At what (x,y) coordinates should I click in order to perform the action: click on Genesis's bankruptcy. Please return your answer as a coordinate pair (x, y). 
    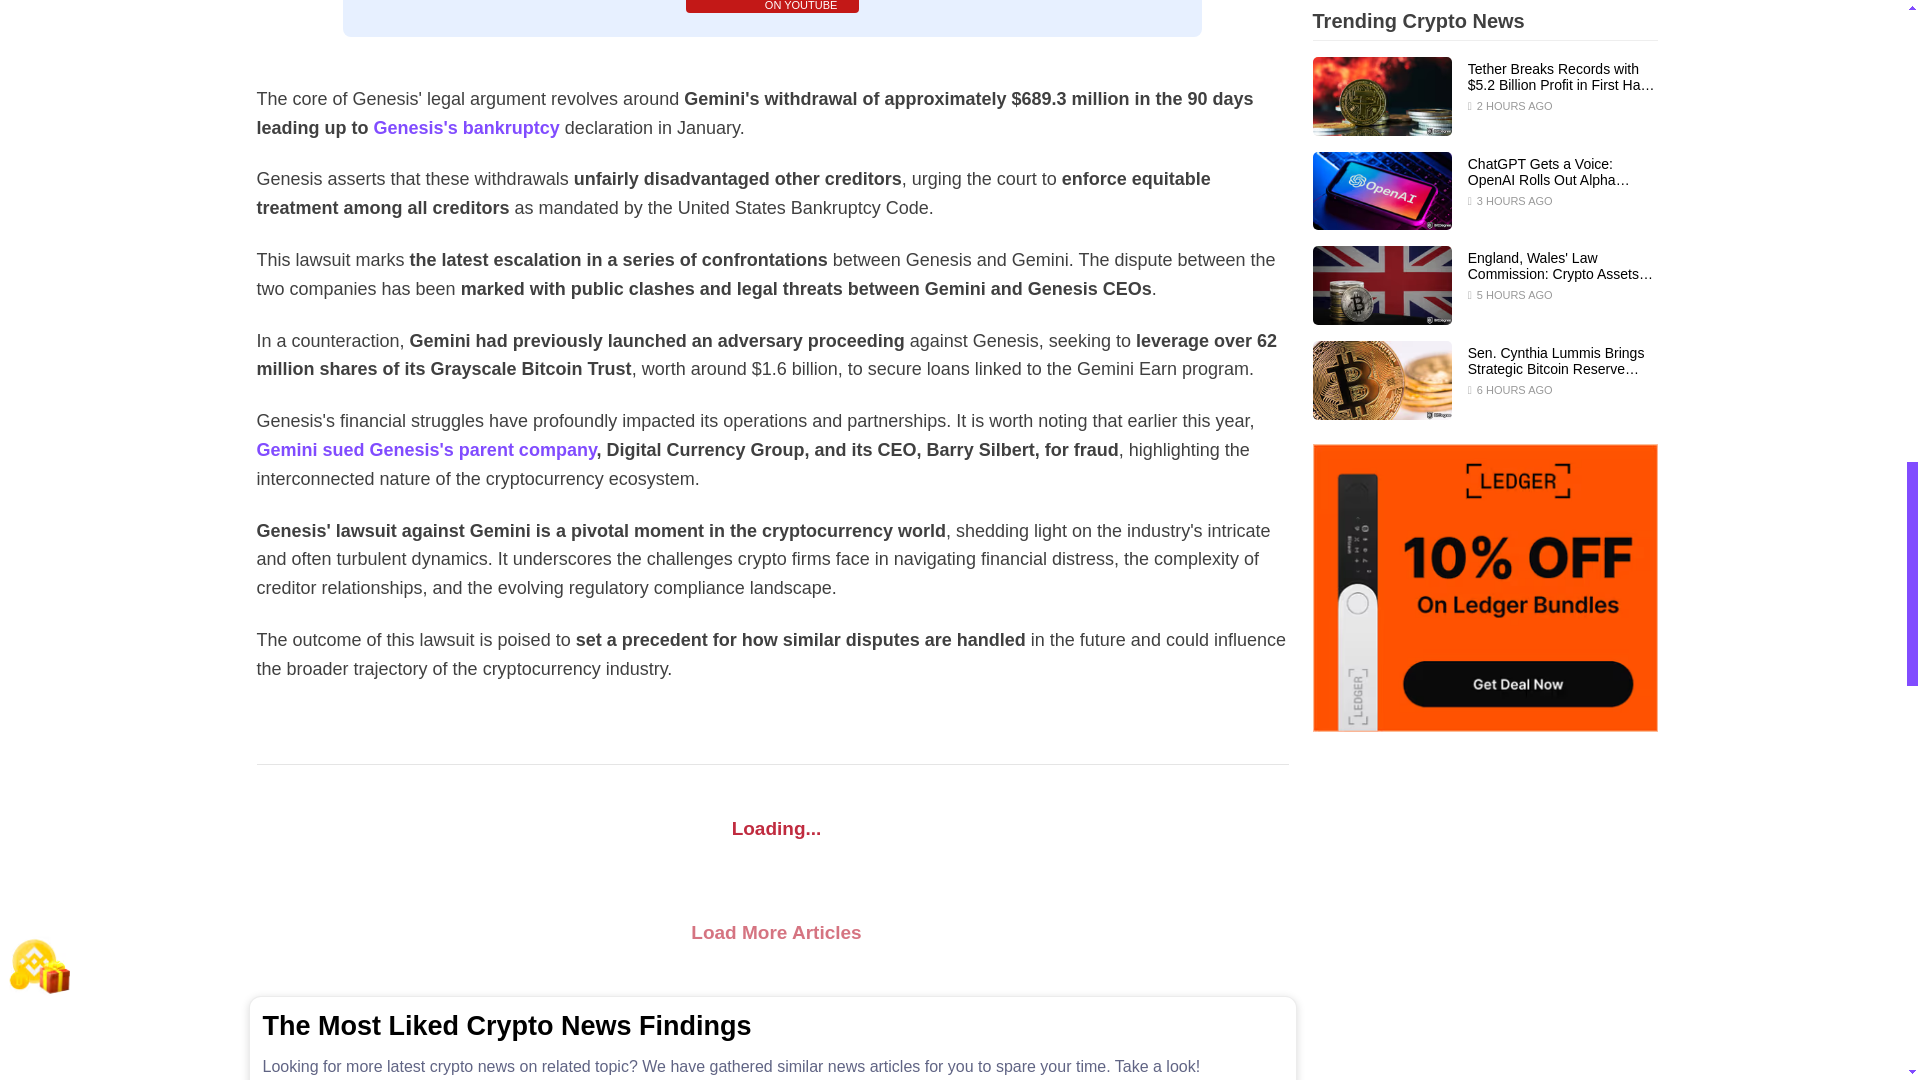
    Looking at the image, I should click on (772, 6).